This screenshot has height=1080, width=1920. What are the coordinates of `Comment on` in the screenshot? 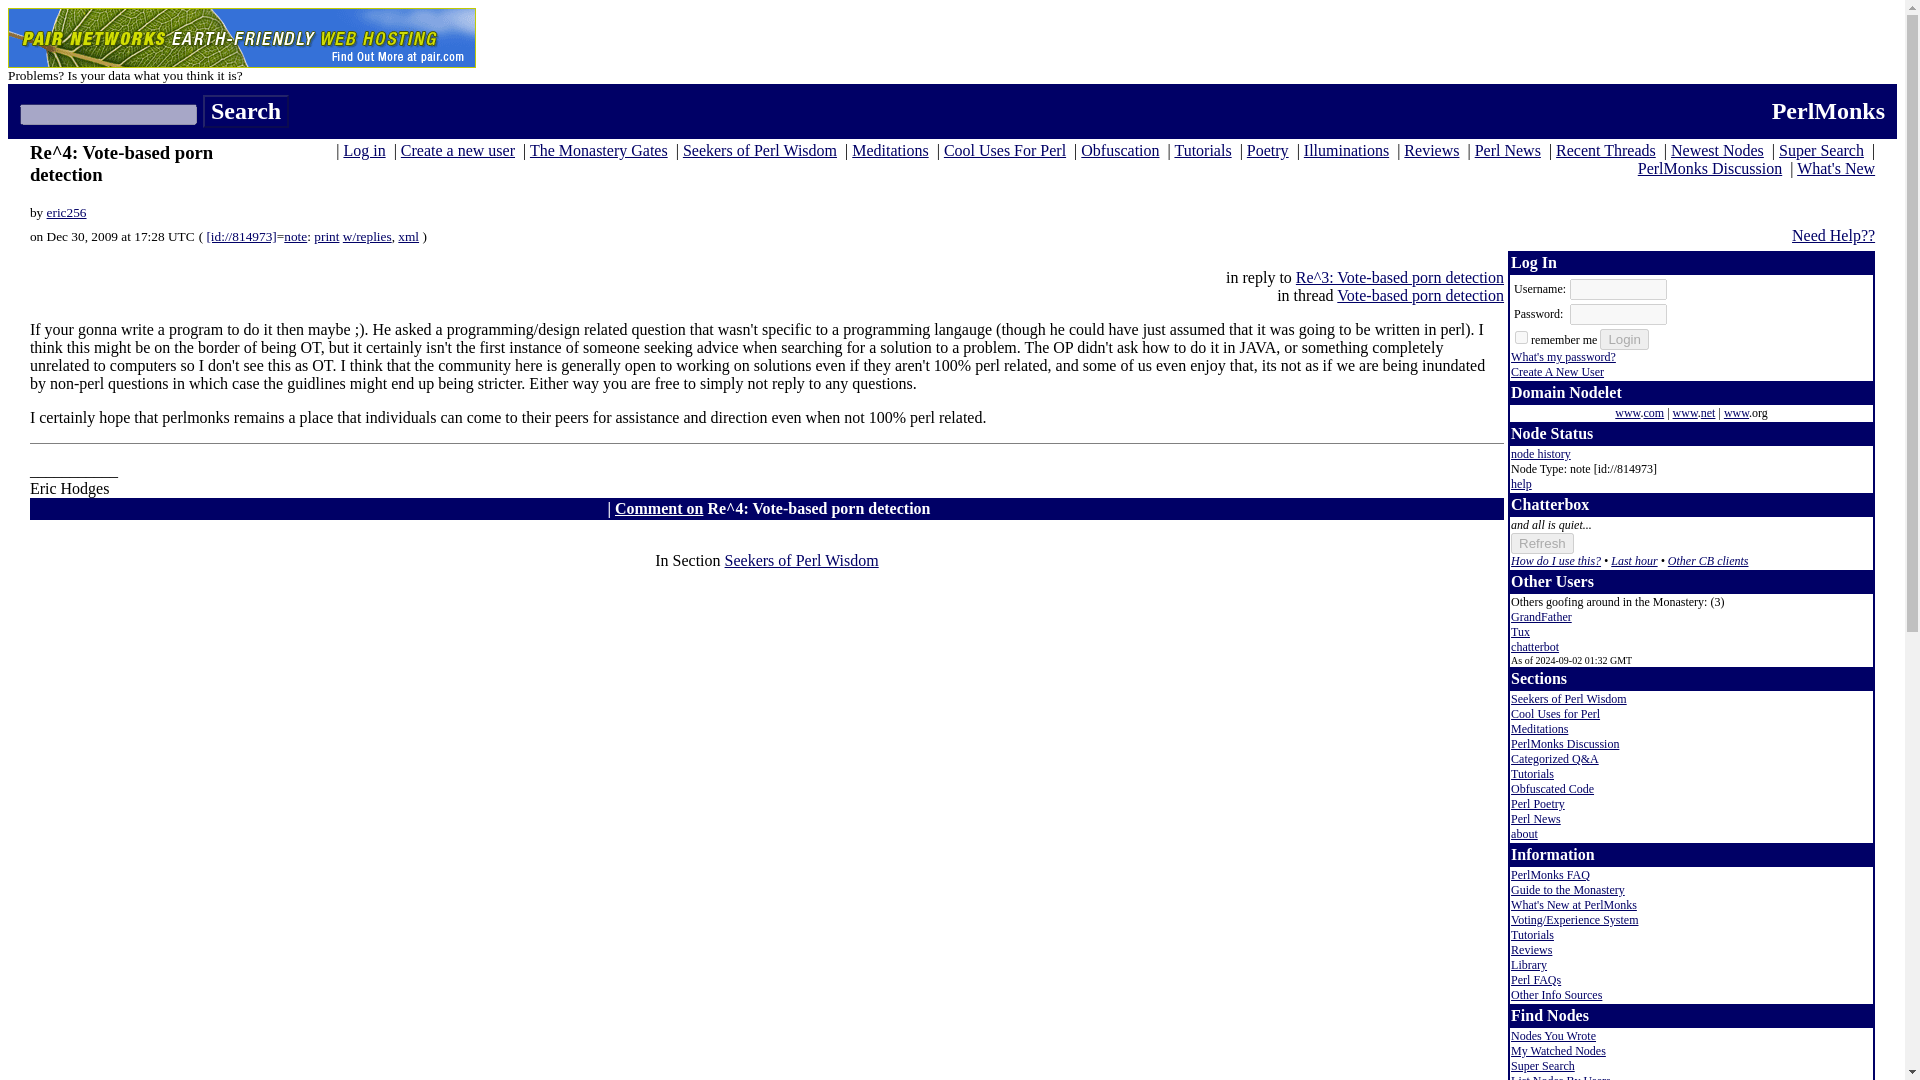 It's located at (658, 508).